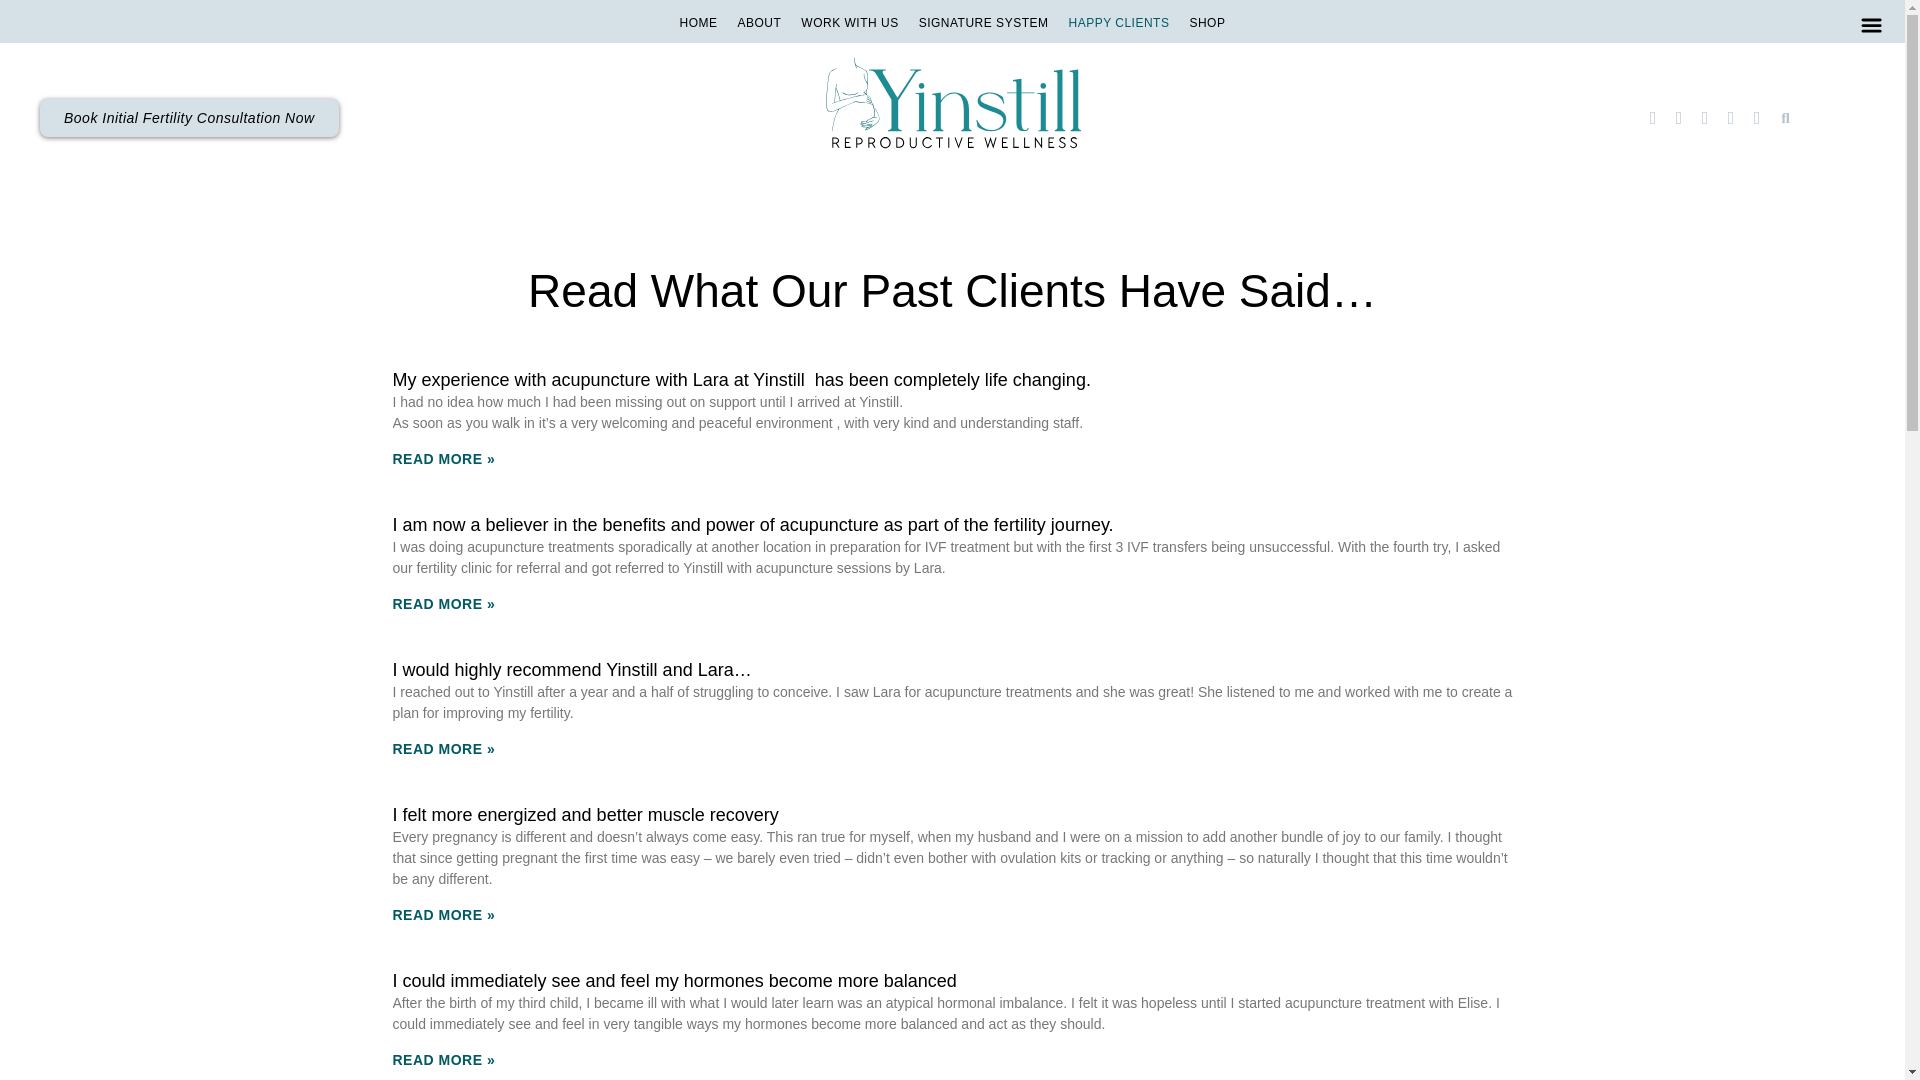  I want to click on HAPPY CLIENTS, so click(1118, 23).